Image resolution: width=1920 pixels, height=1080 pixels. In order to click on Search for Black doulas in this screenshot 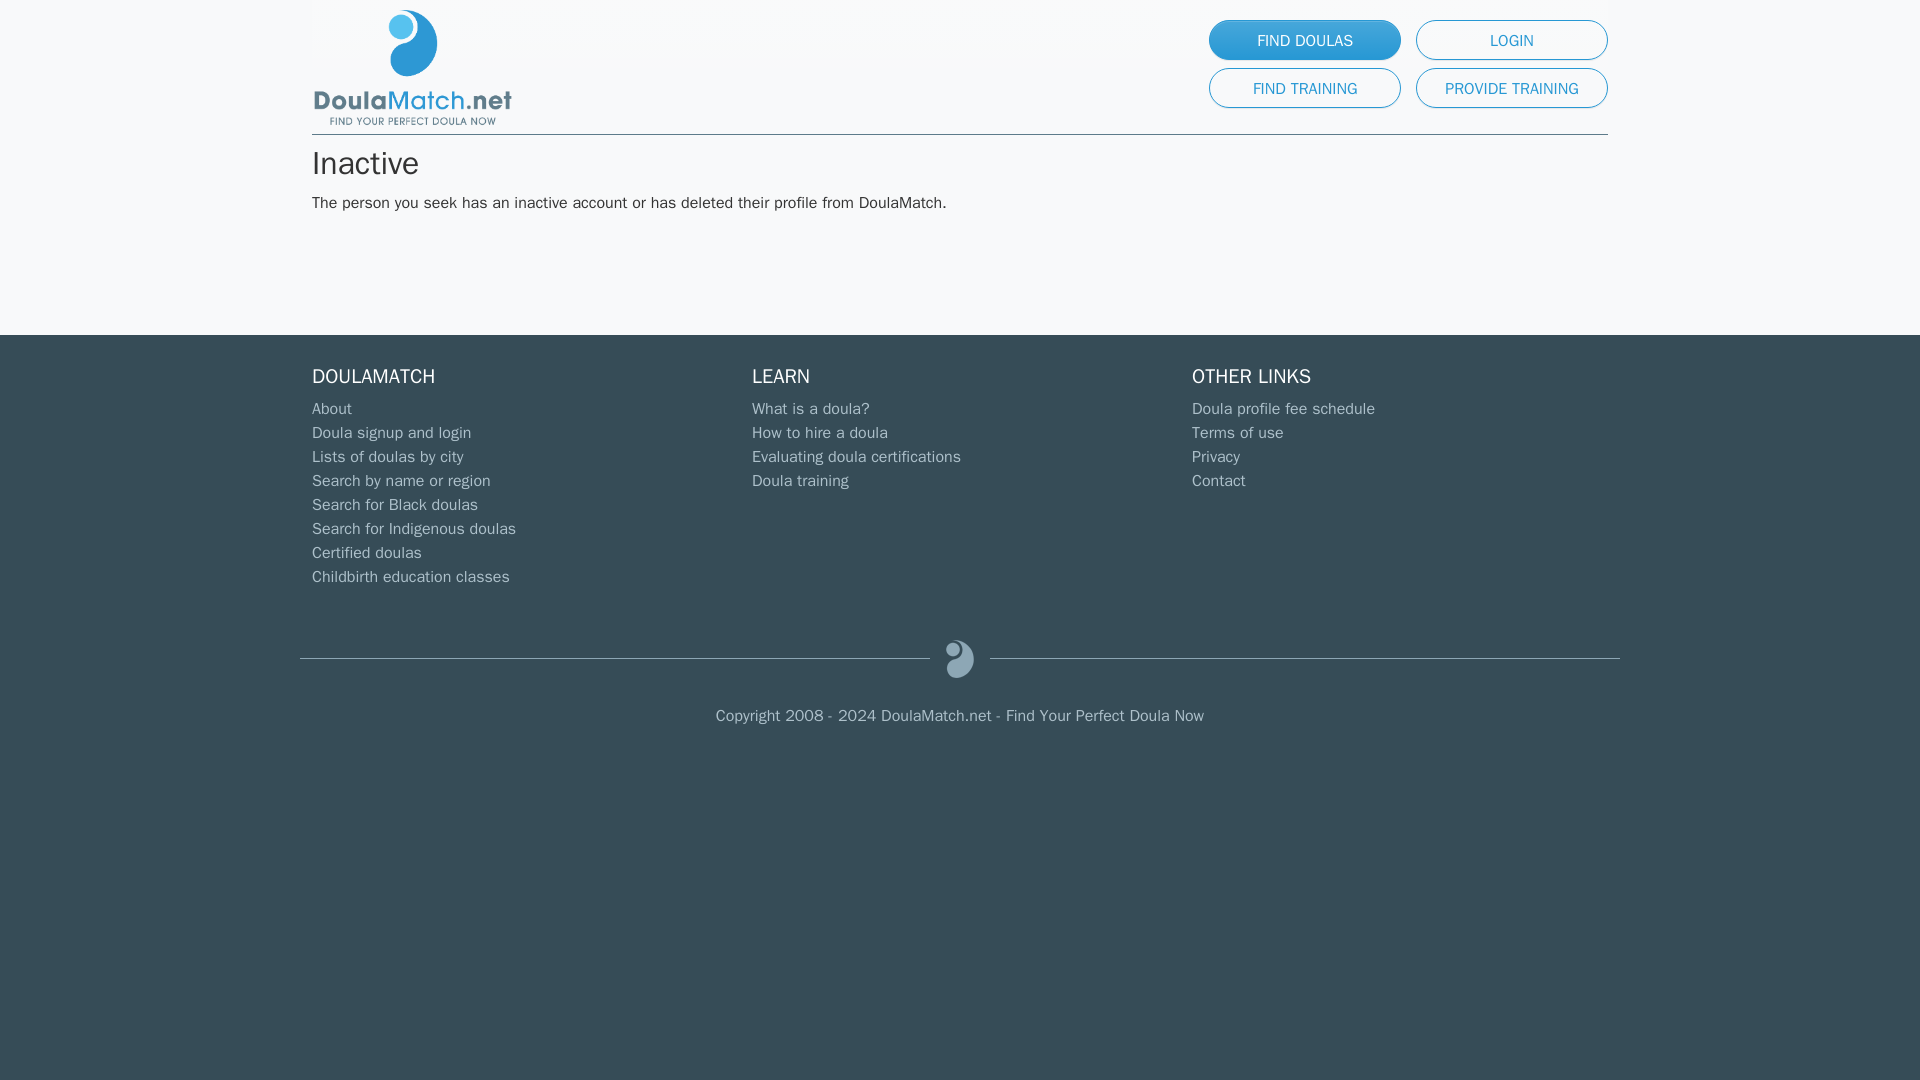, I will do `click(394, 504)`.